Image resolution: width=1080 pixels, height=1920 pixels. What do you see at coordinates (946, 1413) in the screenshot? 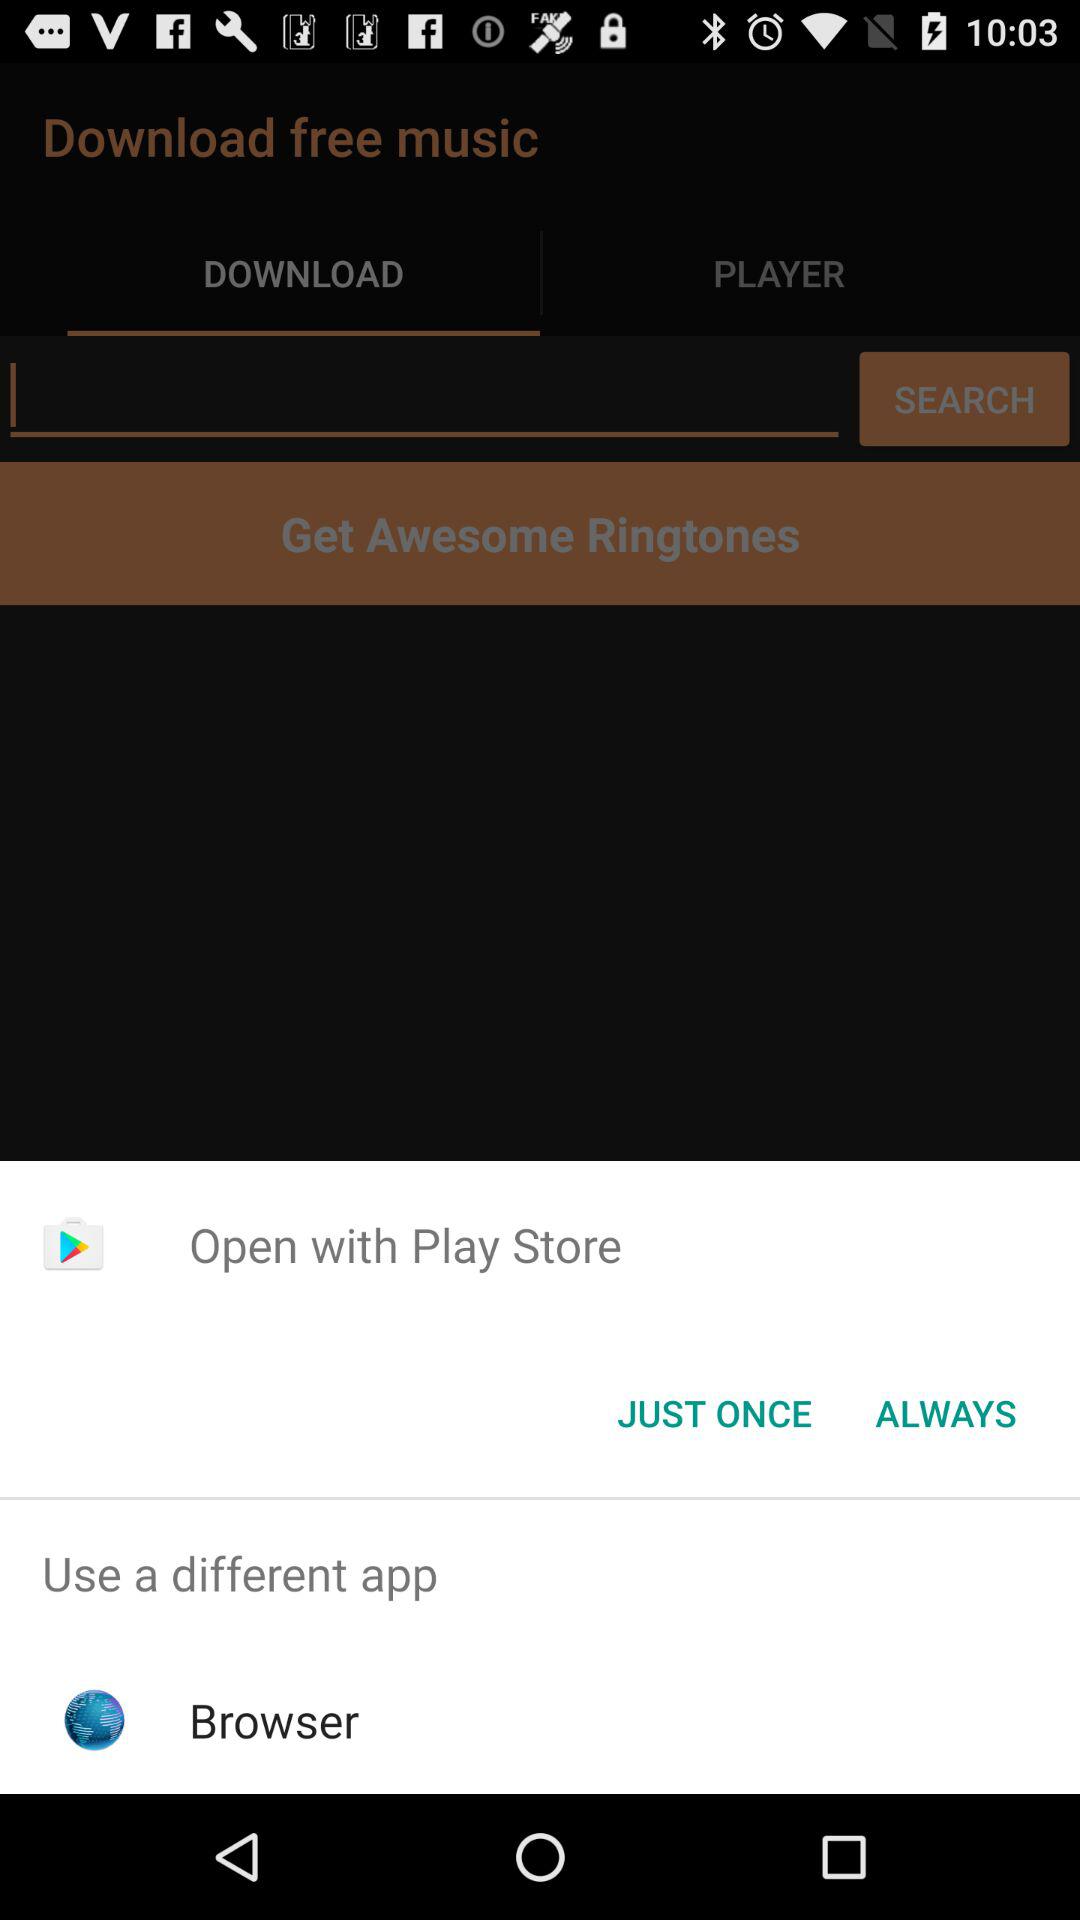
I see `open the item at the bottom right corner` at bounding box center [946, 1413].